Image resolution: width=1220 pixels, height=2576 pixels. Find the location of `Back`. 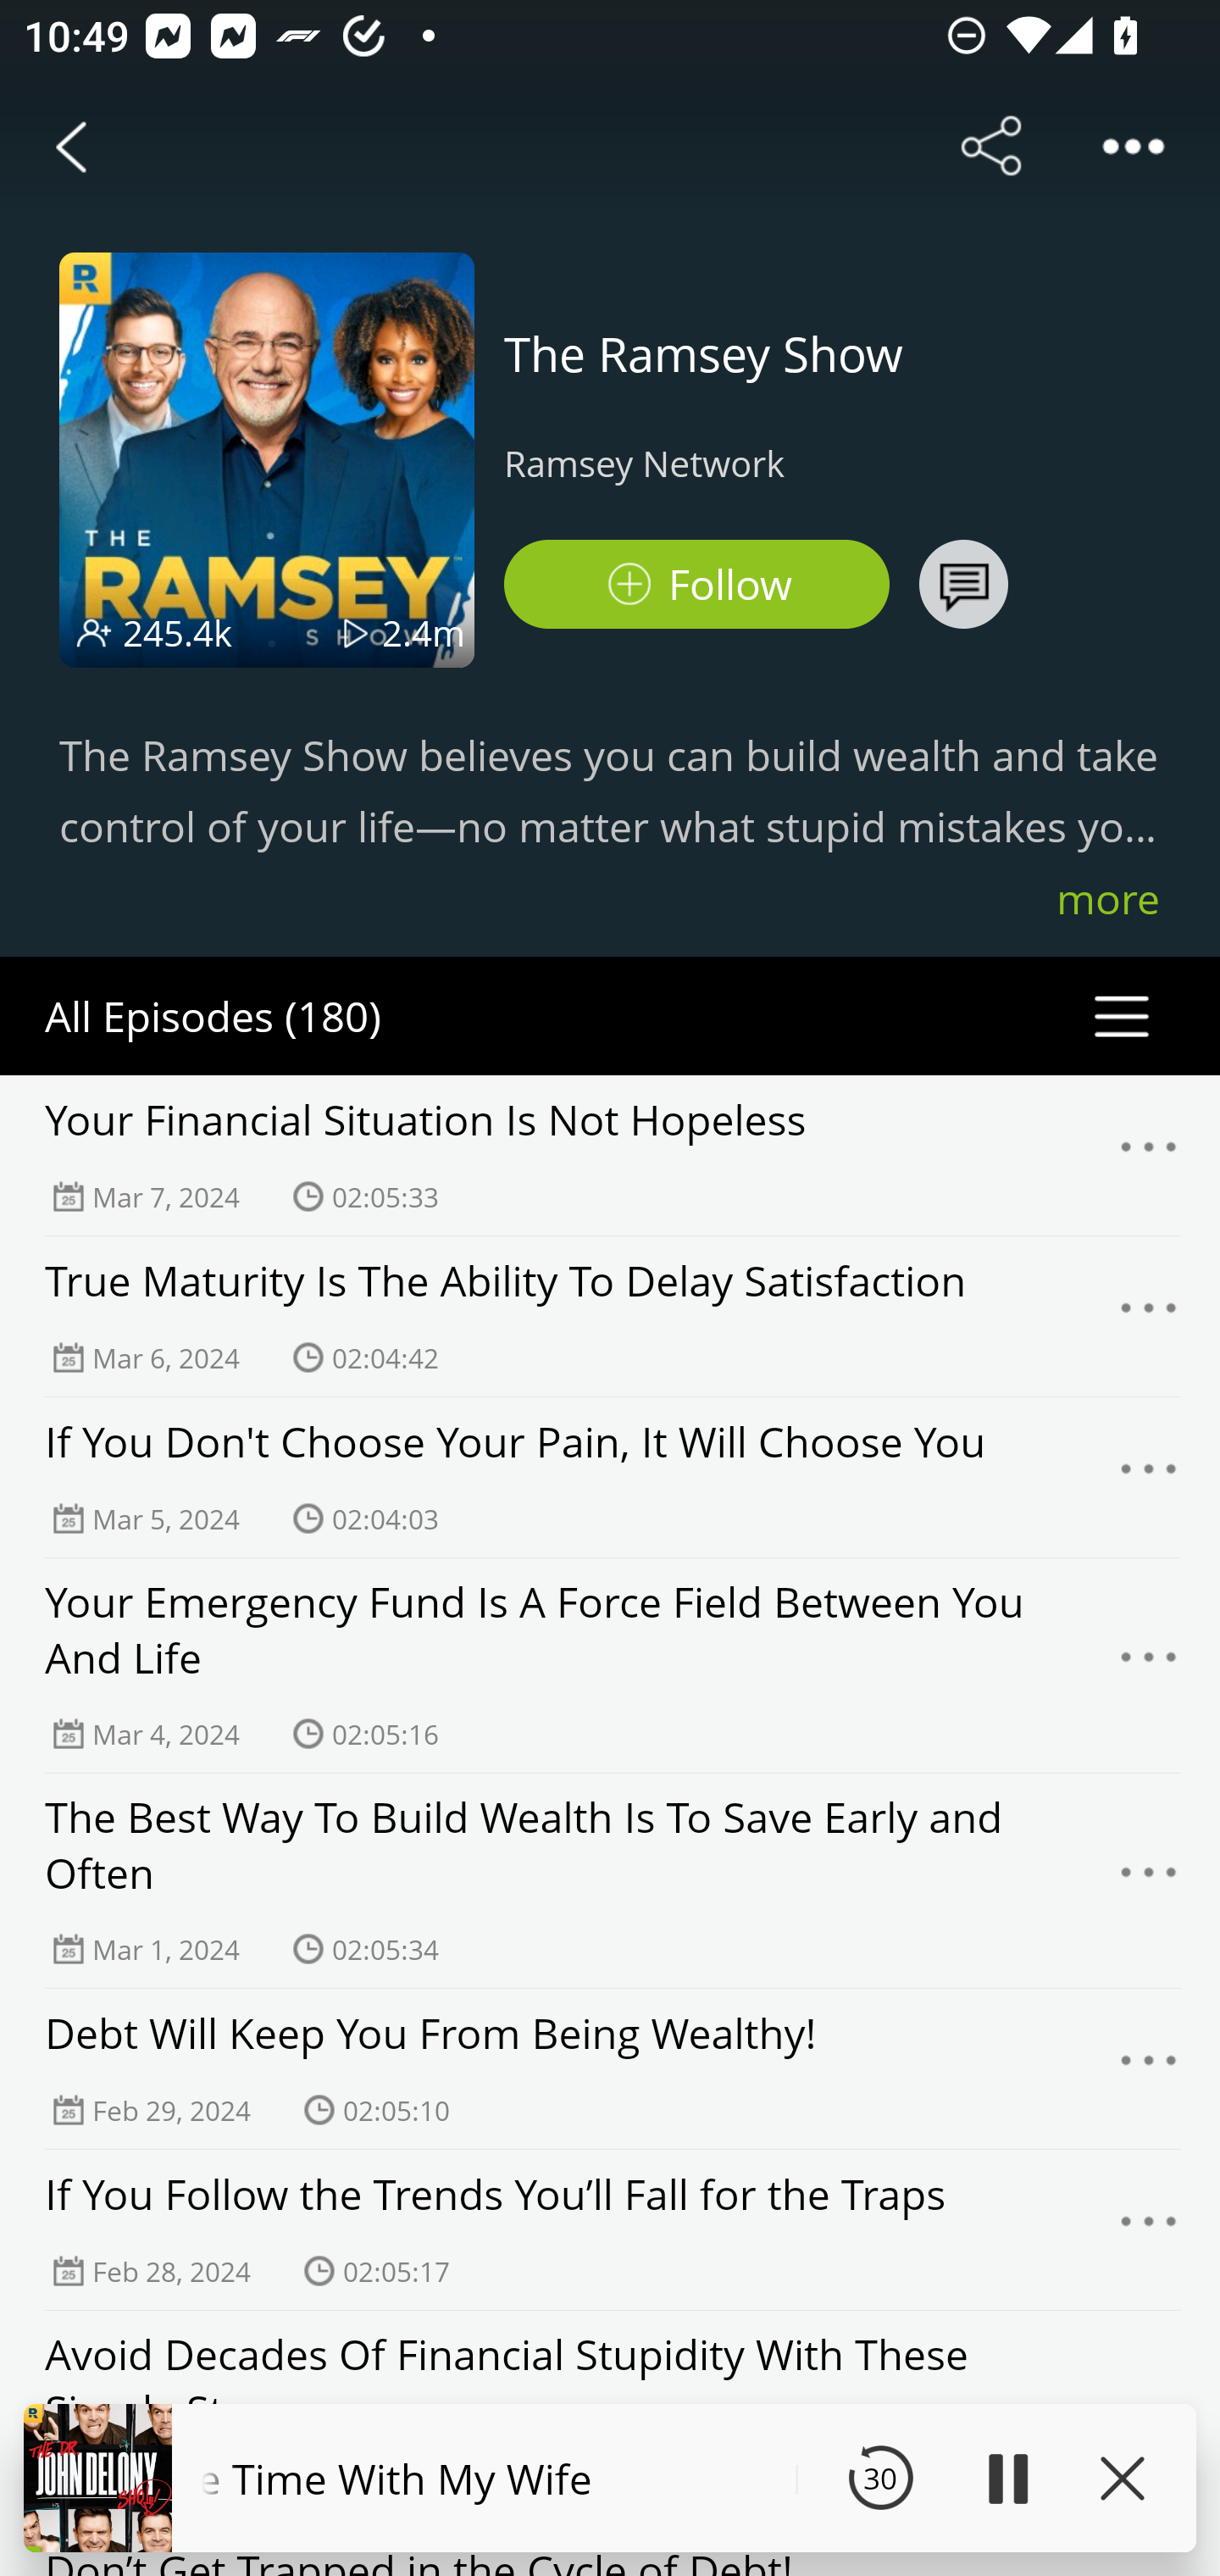

Back is located at coordinates (71, 146).